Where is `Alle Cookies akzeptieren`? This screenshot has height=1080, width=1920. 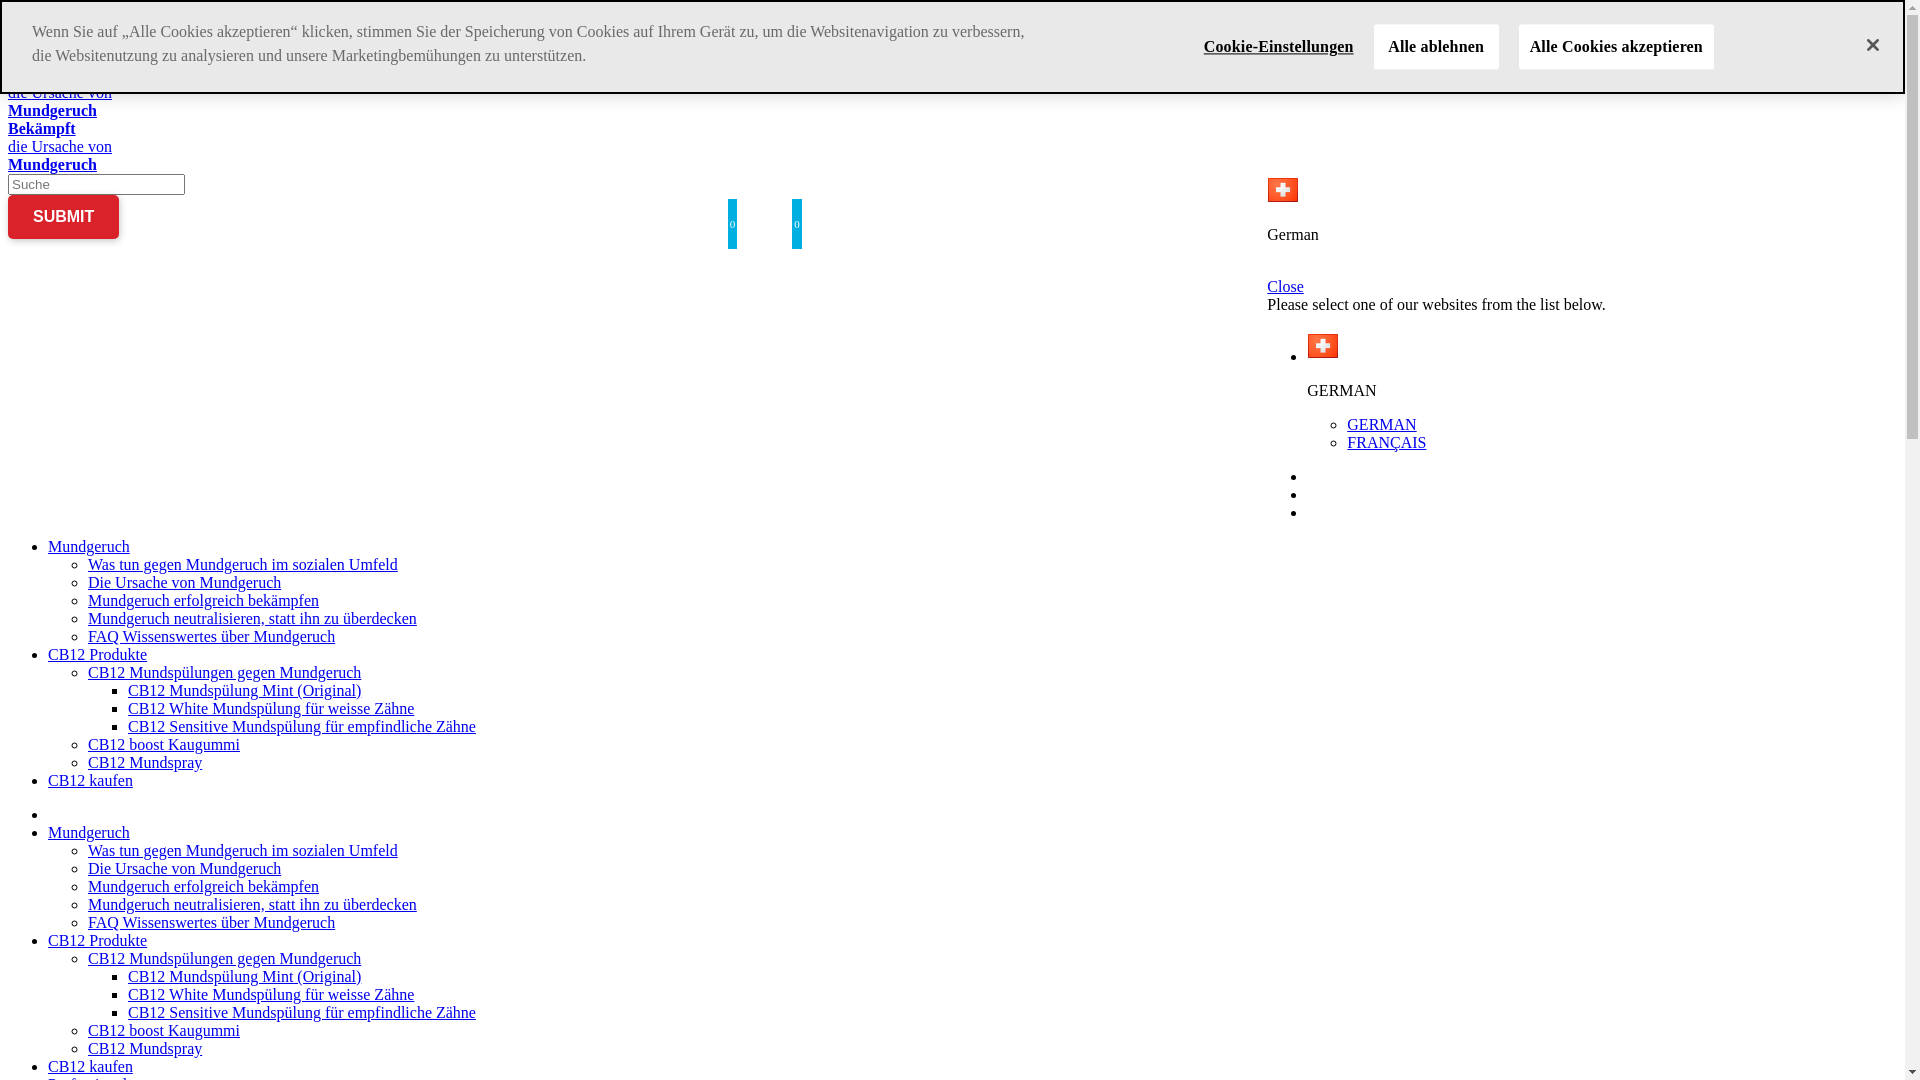
Alle Cookies akzeptieren is located at coordinates (1616, 46).